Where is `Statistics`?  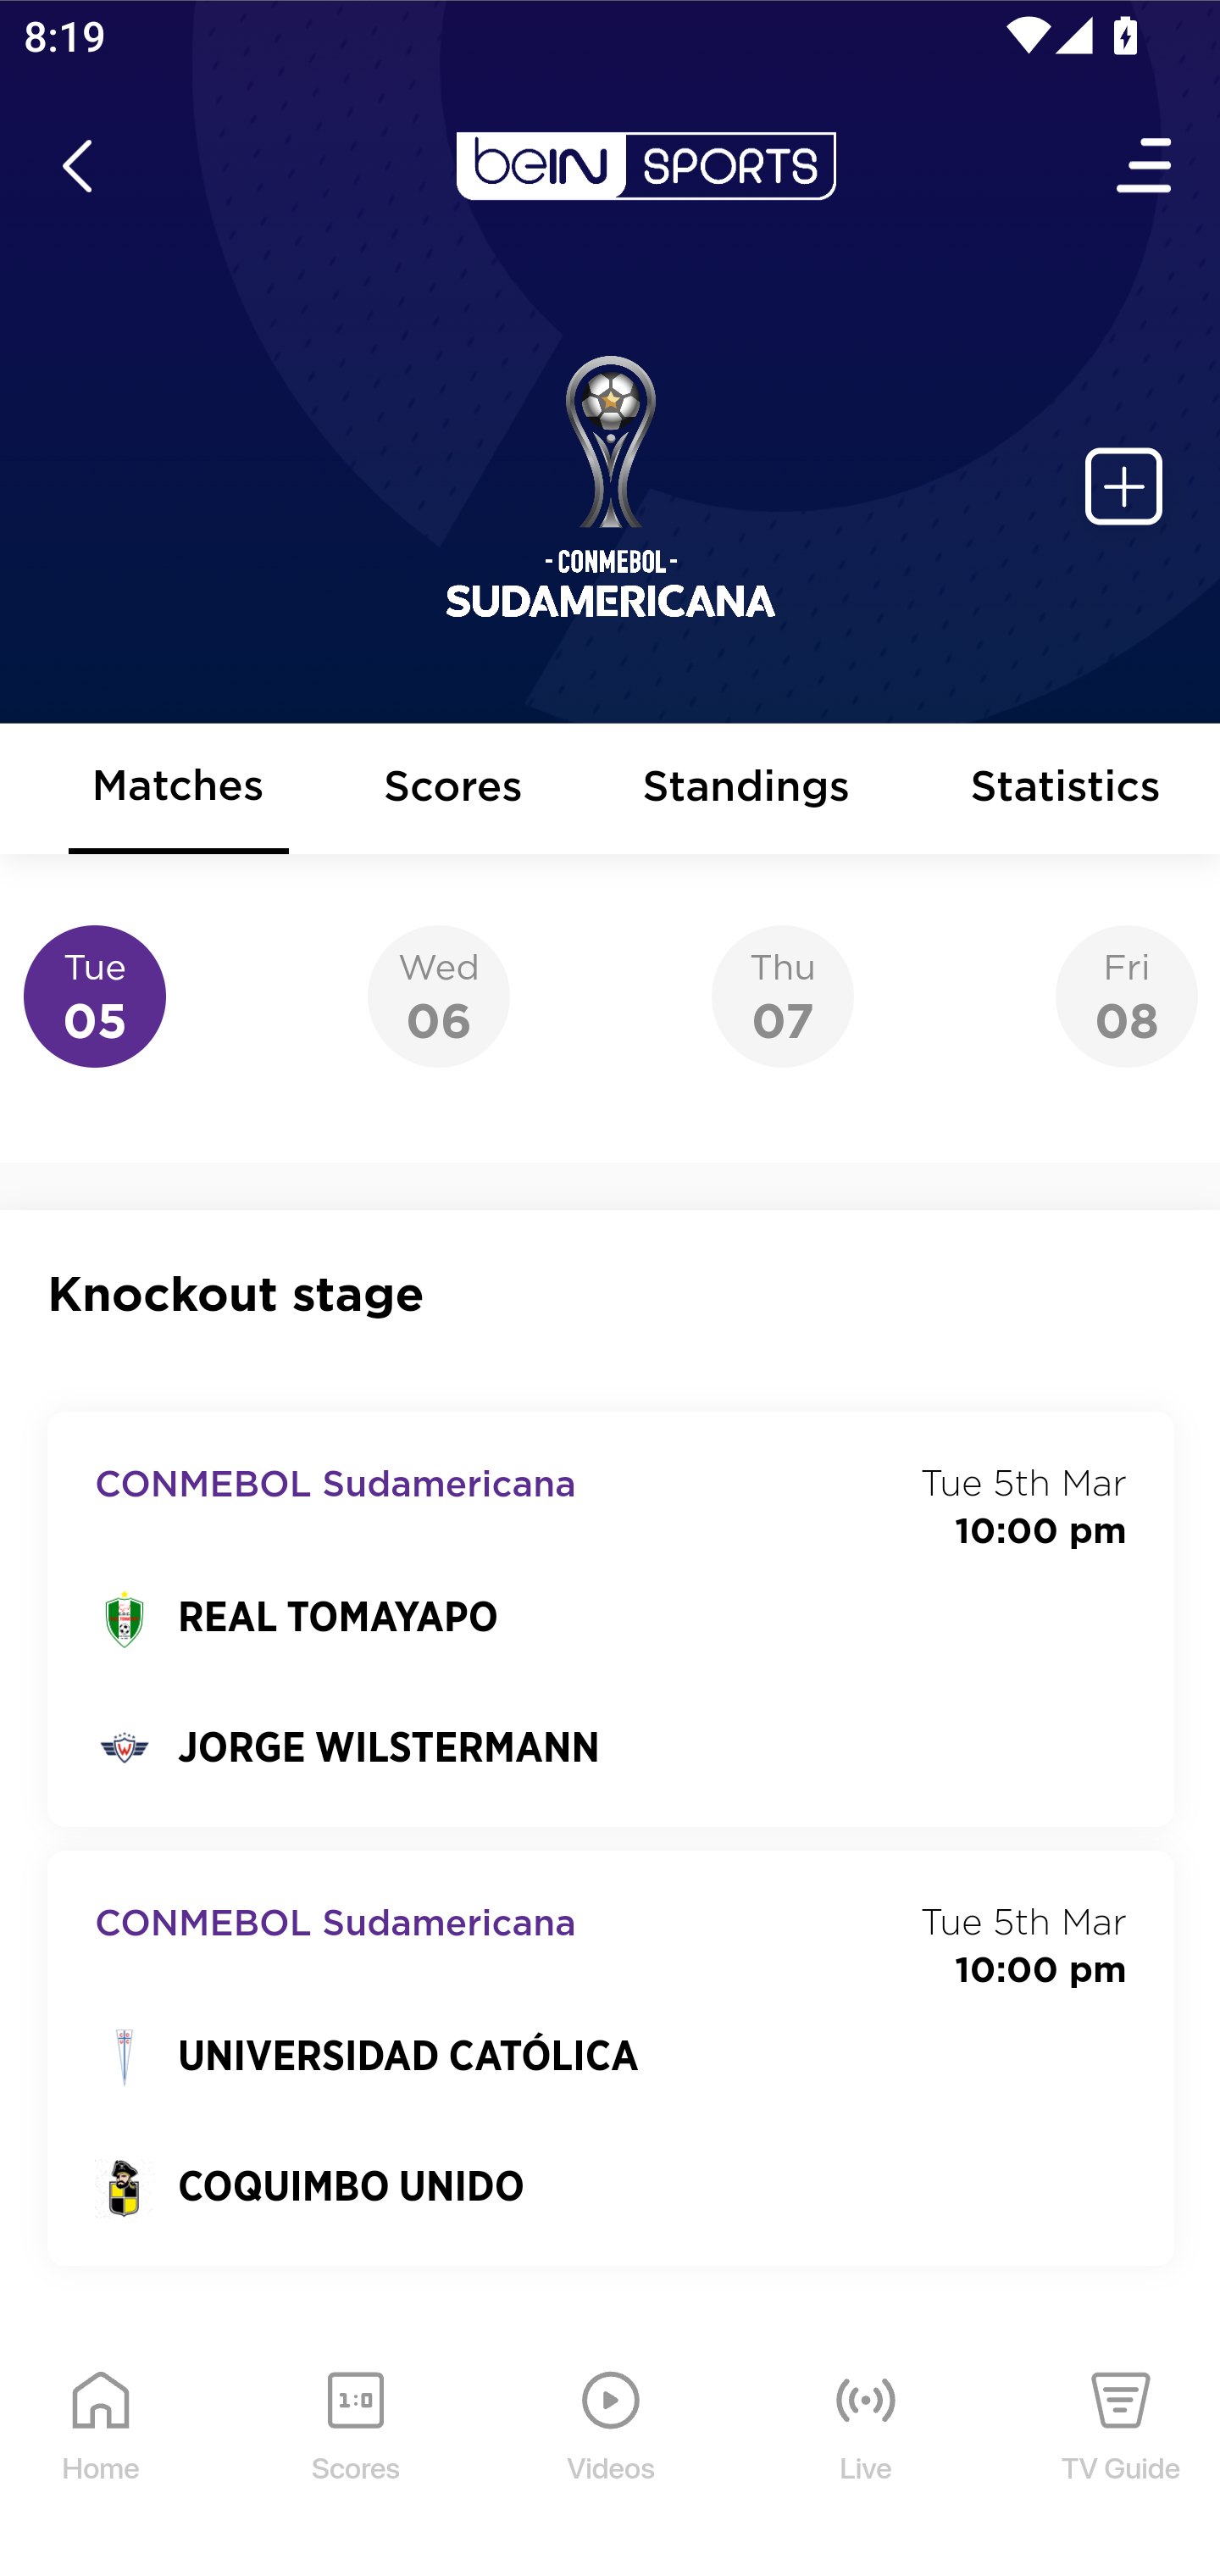 Statistics is located at coordinates (1067, 790).